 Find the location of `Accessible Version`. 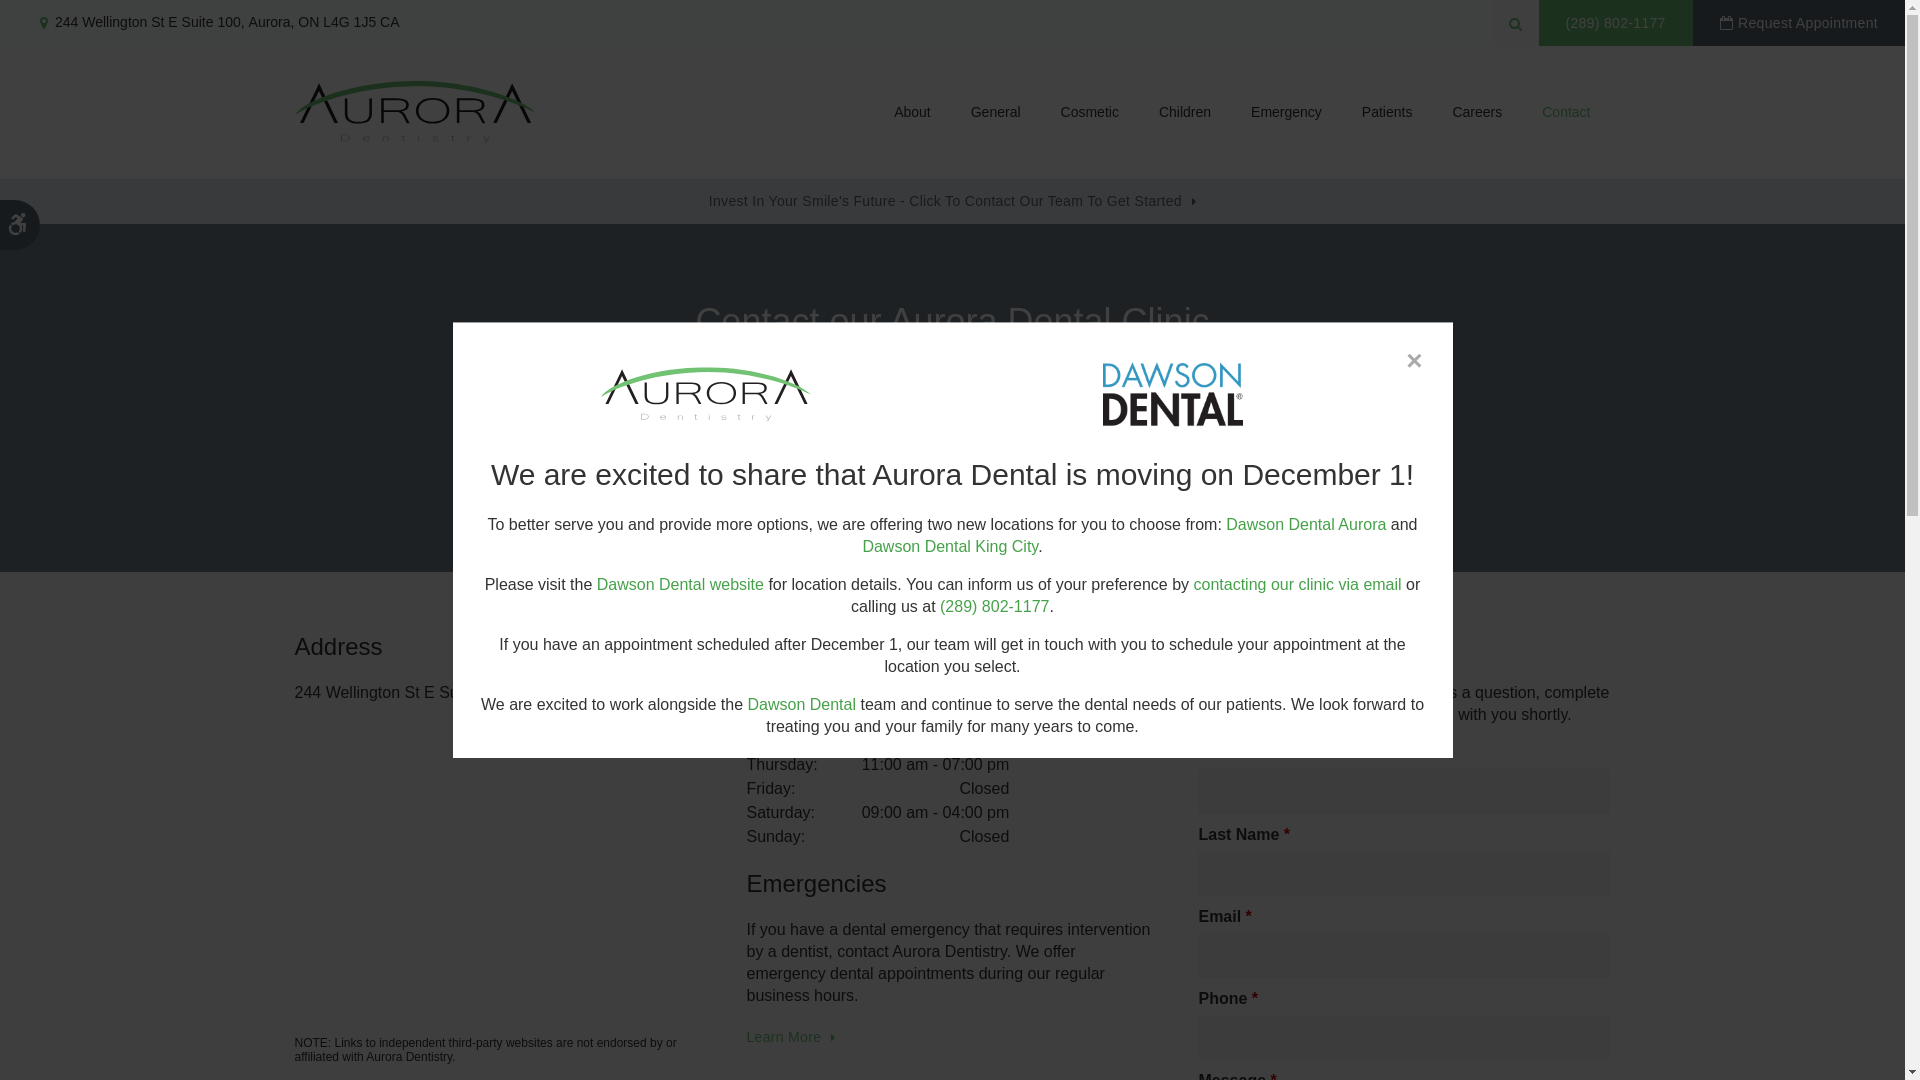

Accessible Version is located at coordinates (20, 225).